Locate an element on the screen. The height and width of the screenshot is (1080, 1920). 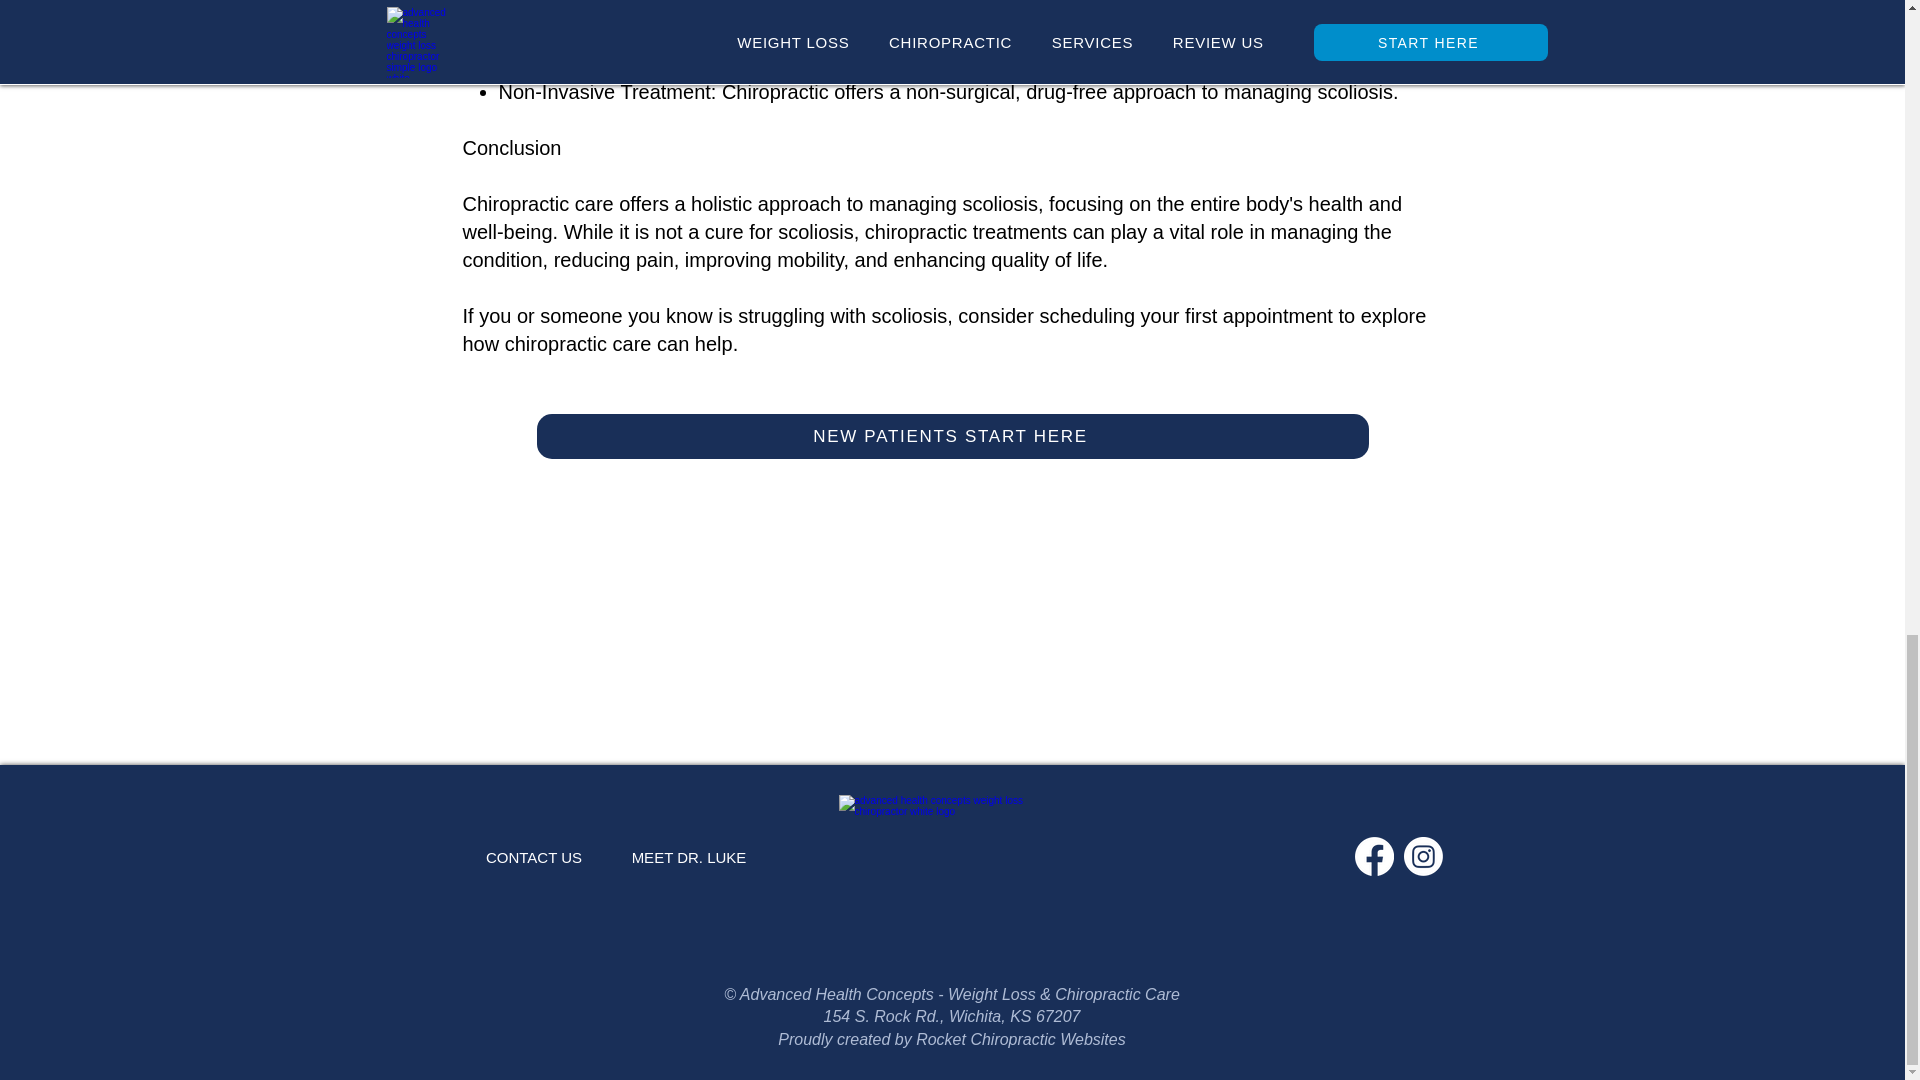
NEW PATIENTS START HERE is located at coordinates (951, 436).